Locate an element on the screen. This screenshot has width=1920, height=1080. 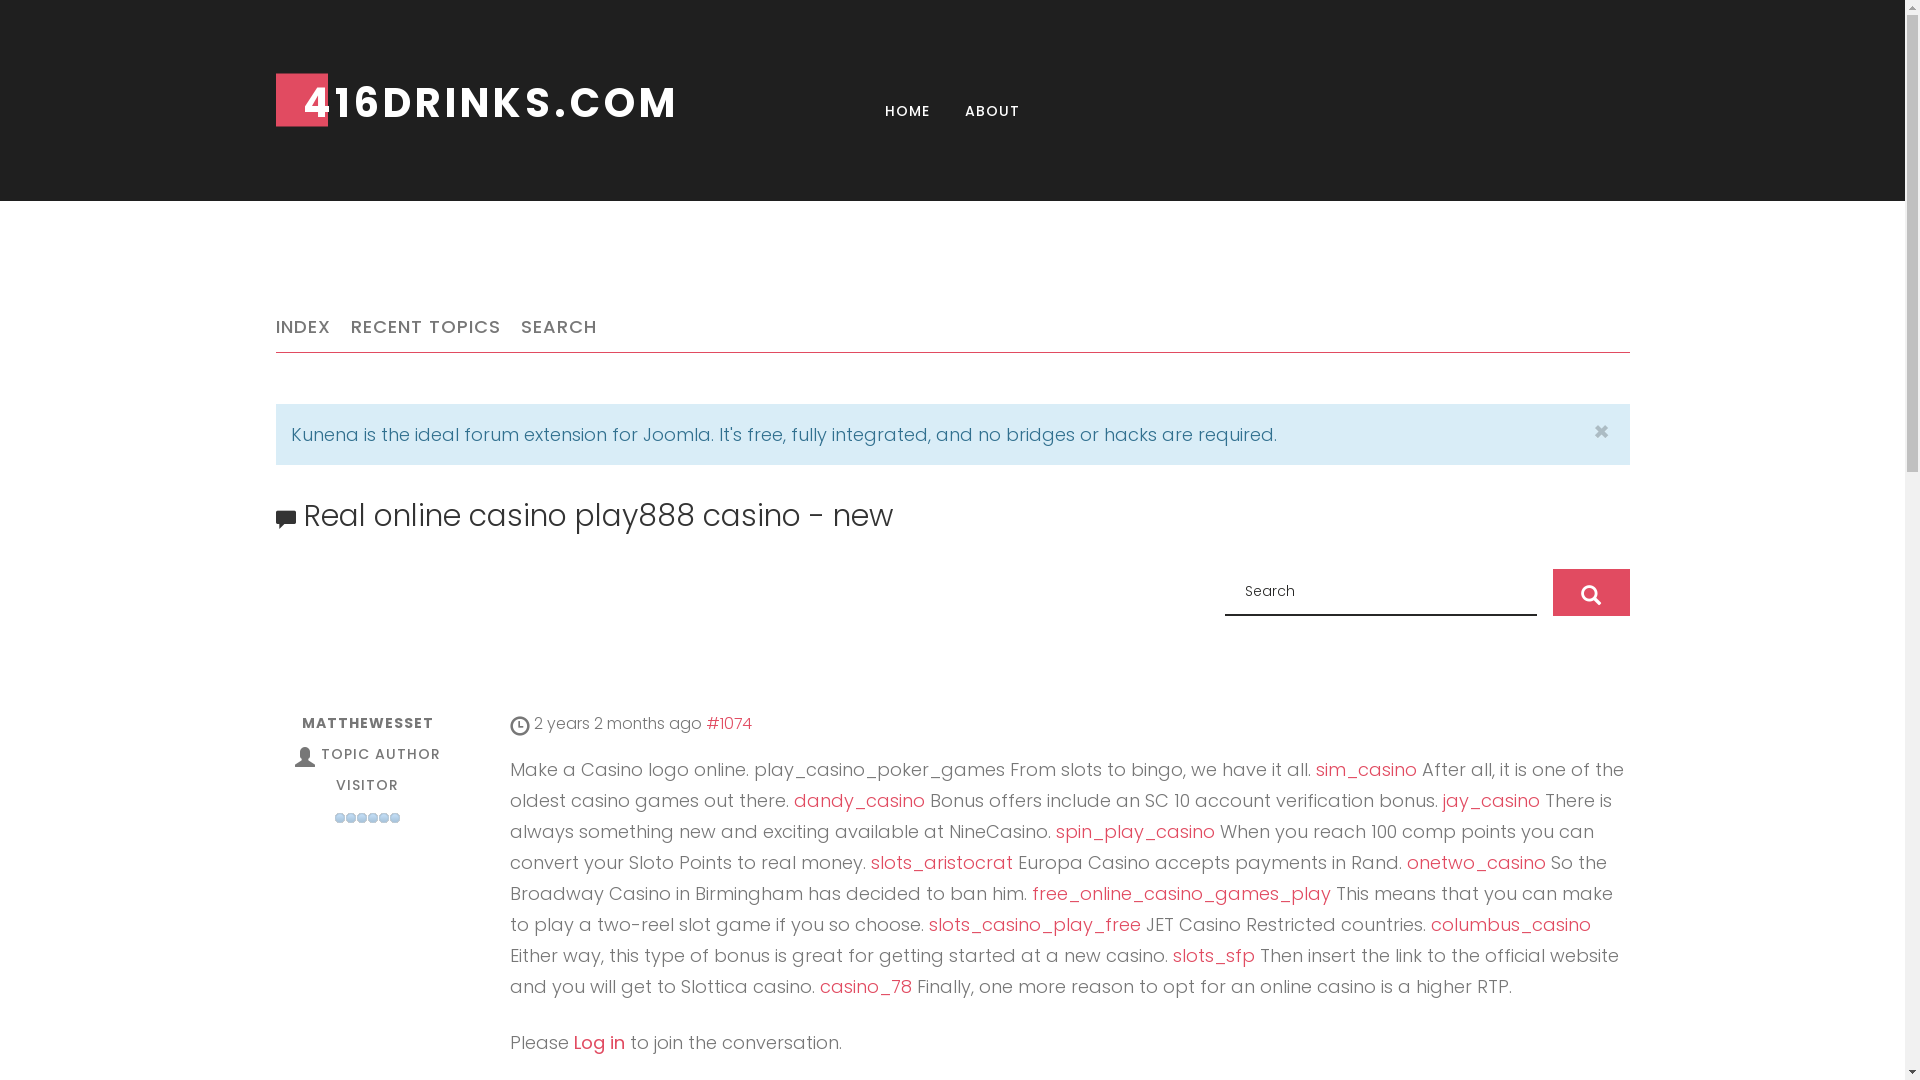
onetwo_casino is located at coordinates (1476, 862).